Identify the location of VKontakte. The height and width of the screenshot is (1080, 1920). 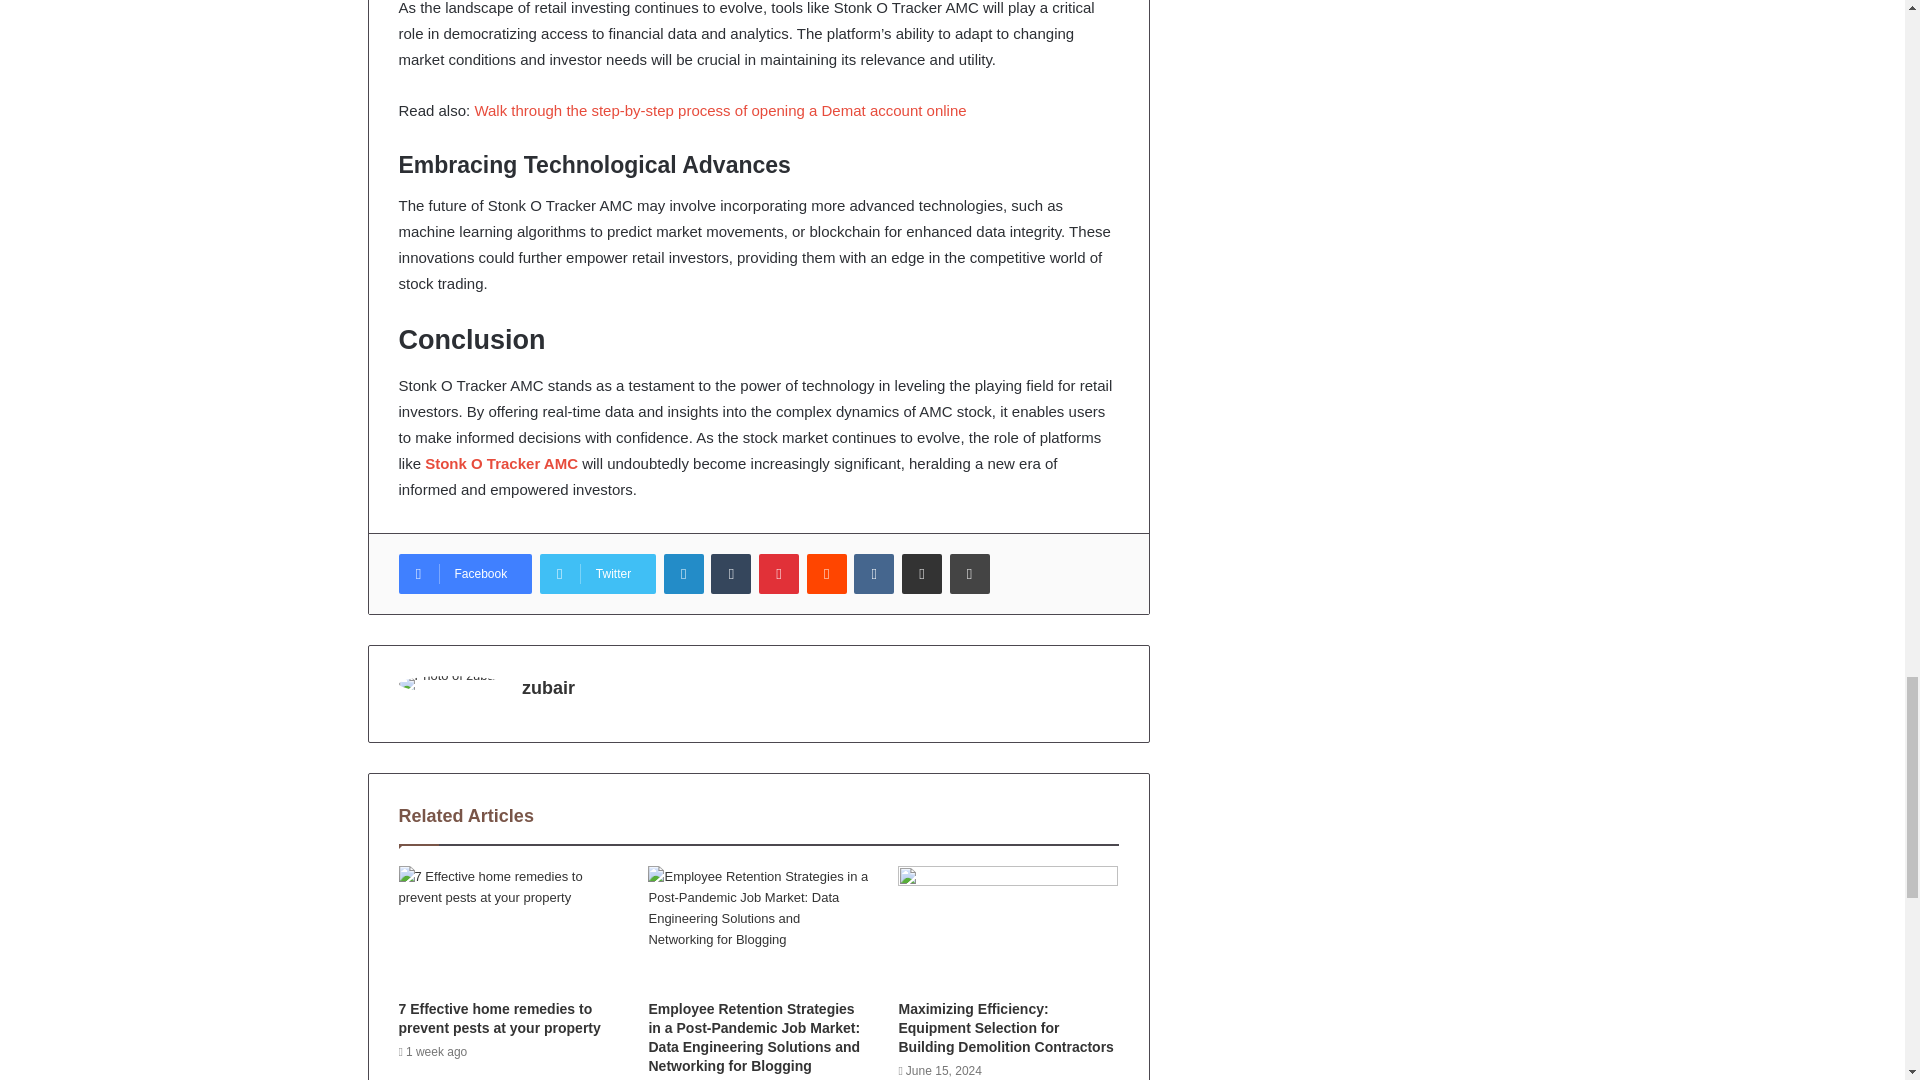
(874, 574).